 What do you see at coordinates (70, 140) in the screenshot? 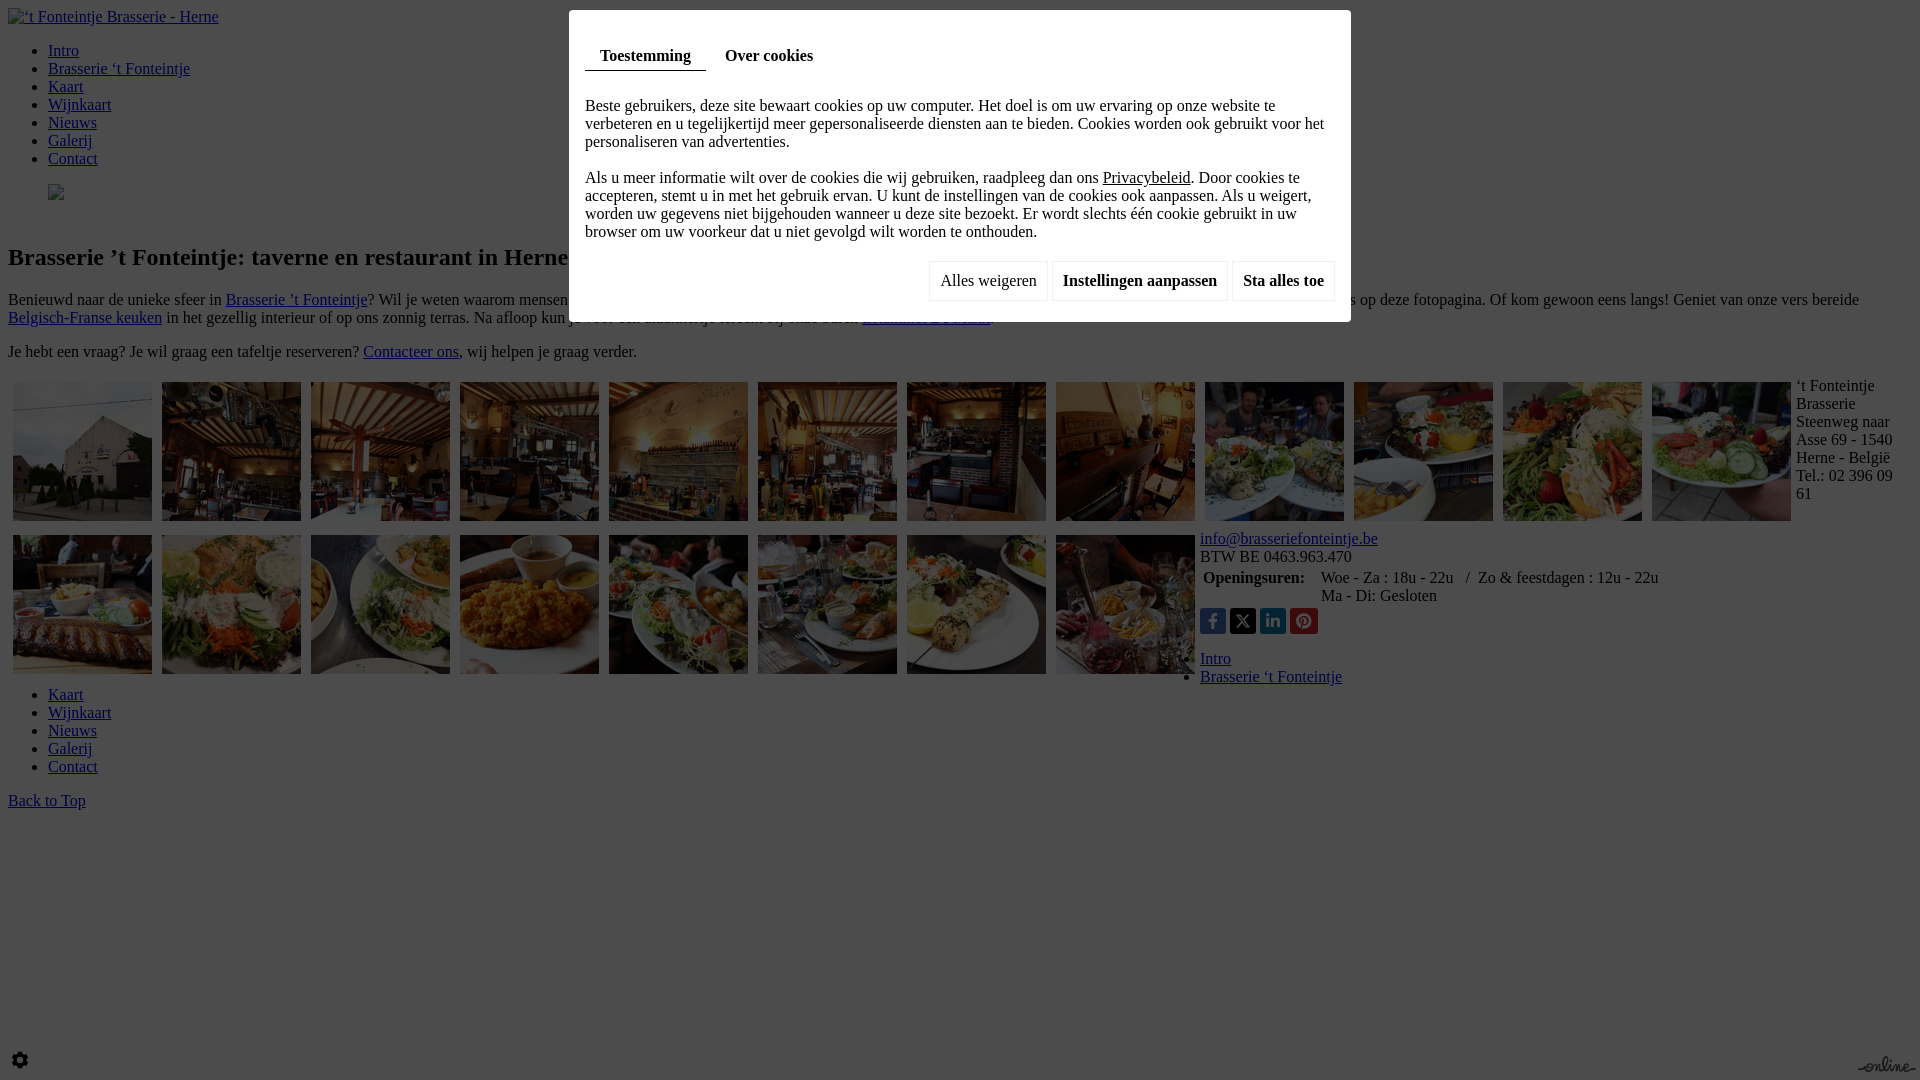
I see `Galerij` at bounding box center [70, 140].